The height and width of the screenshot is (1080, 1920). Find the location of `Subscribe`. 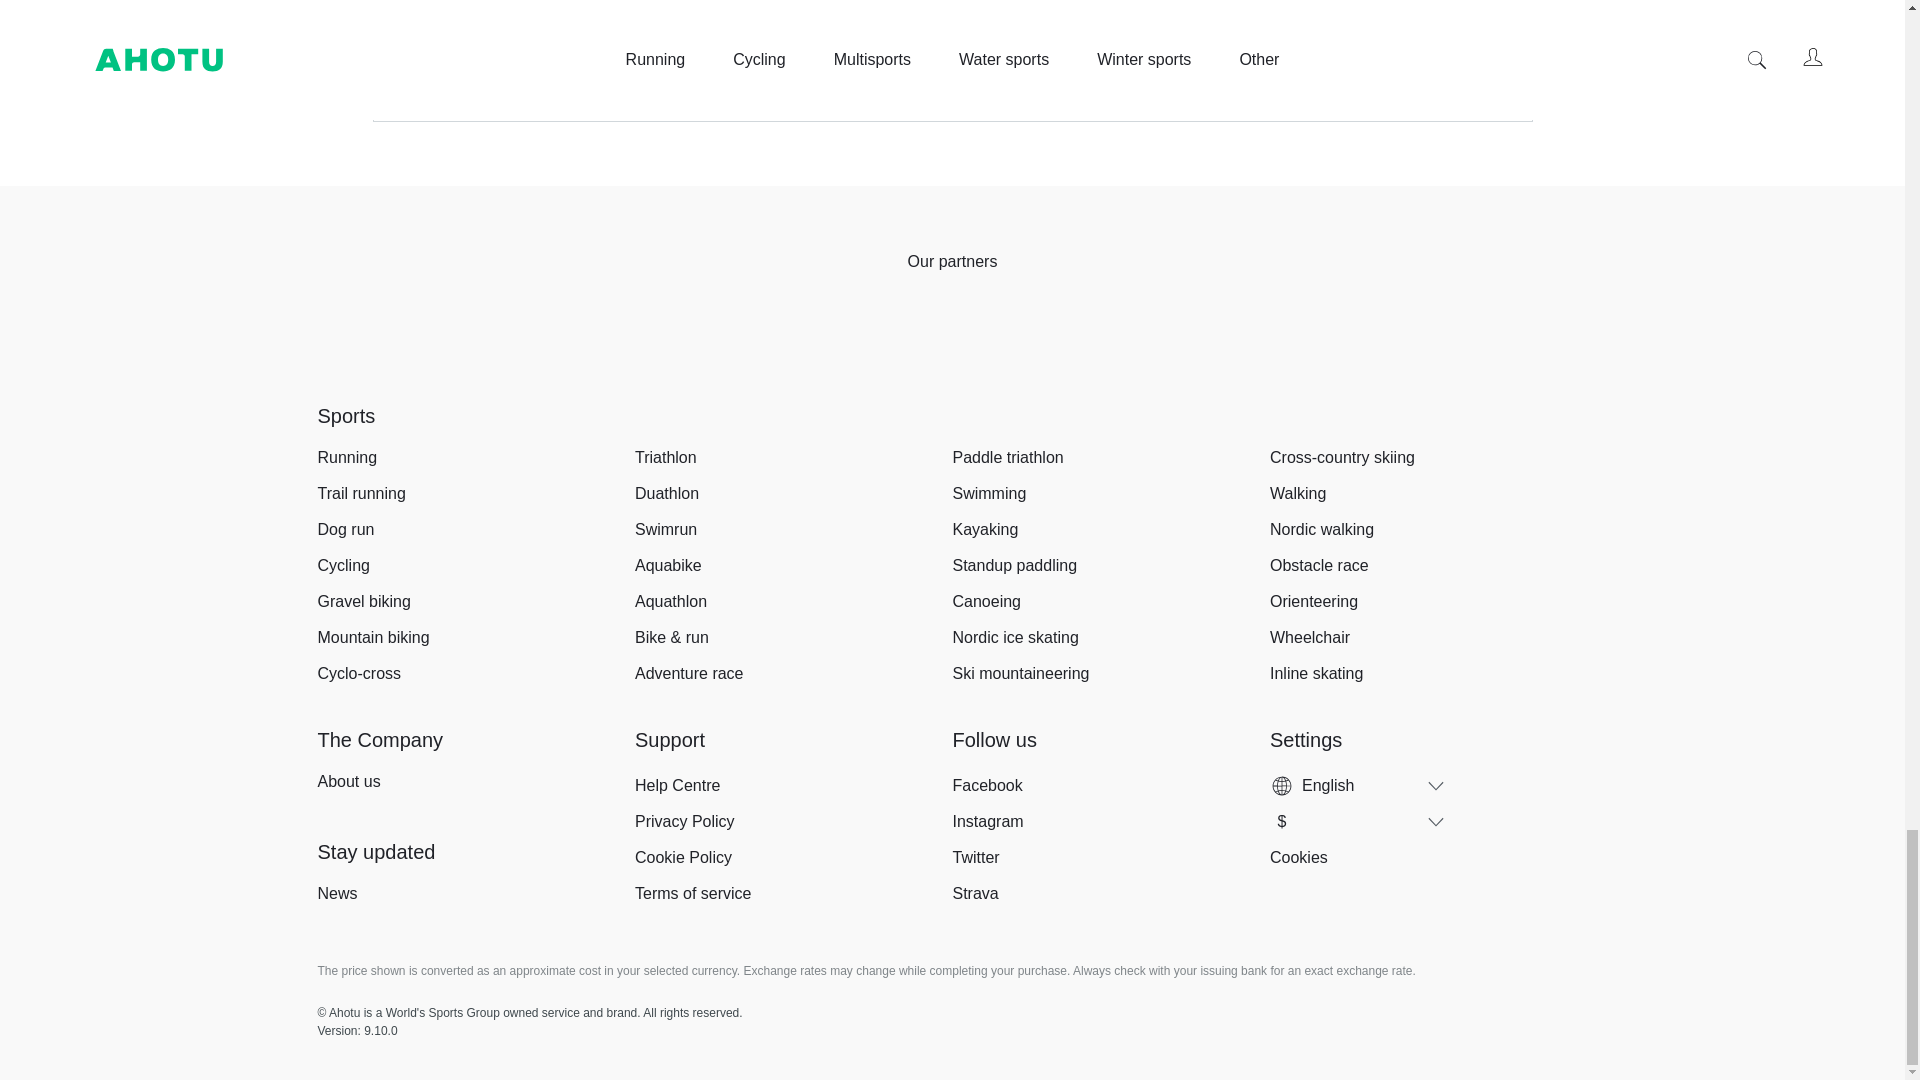

Subscribe is located at coordinates (1418, 34).